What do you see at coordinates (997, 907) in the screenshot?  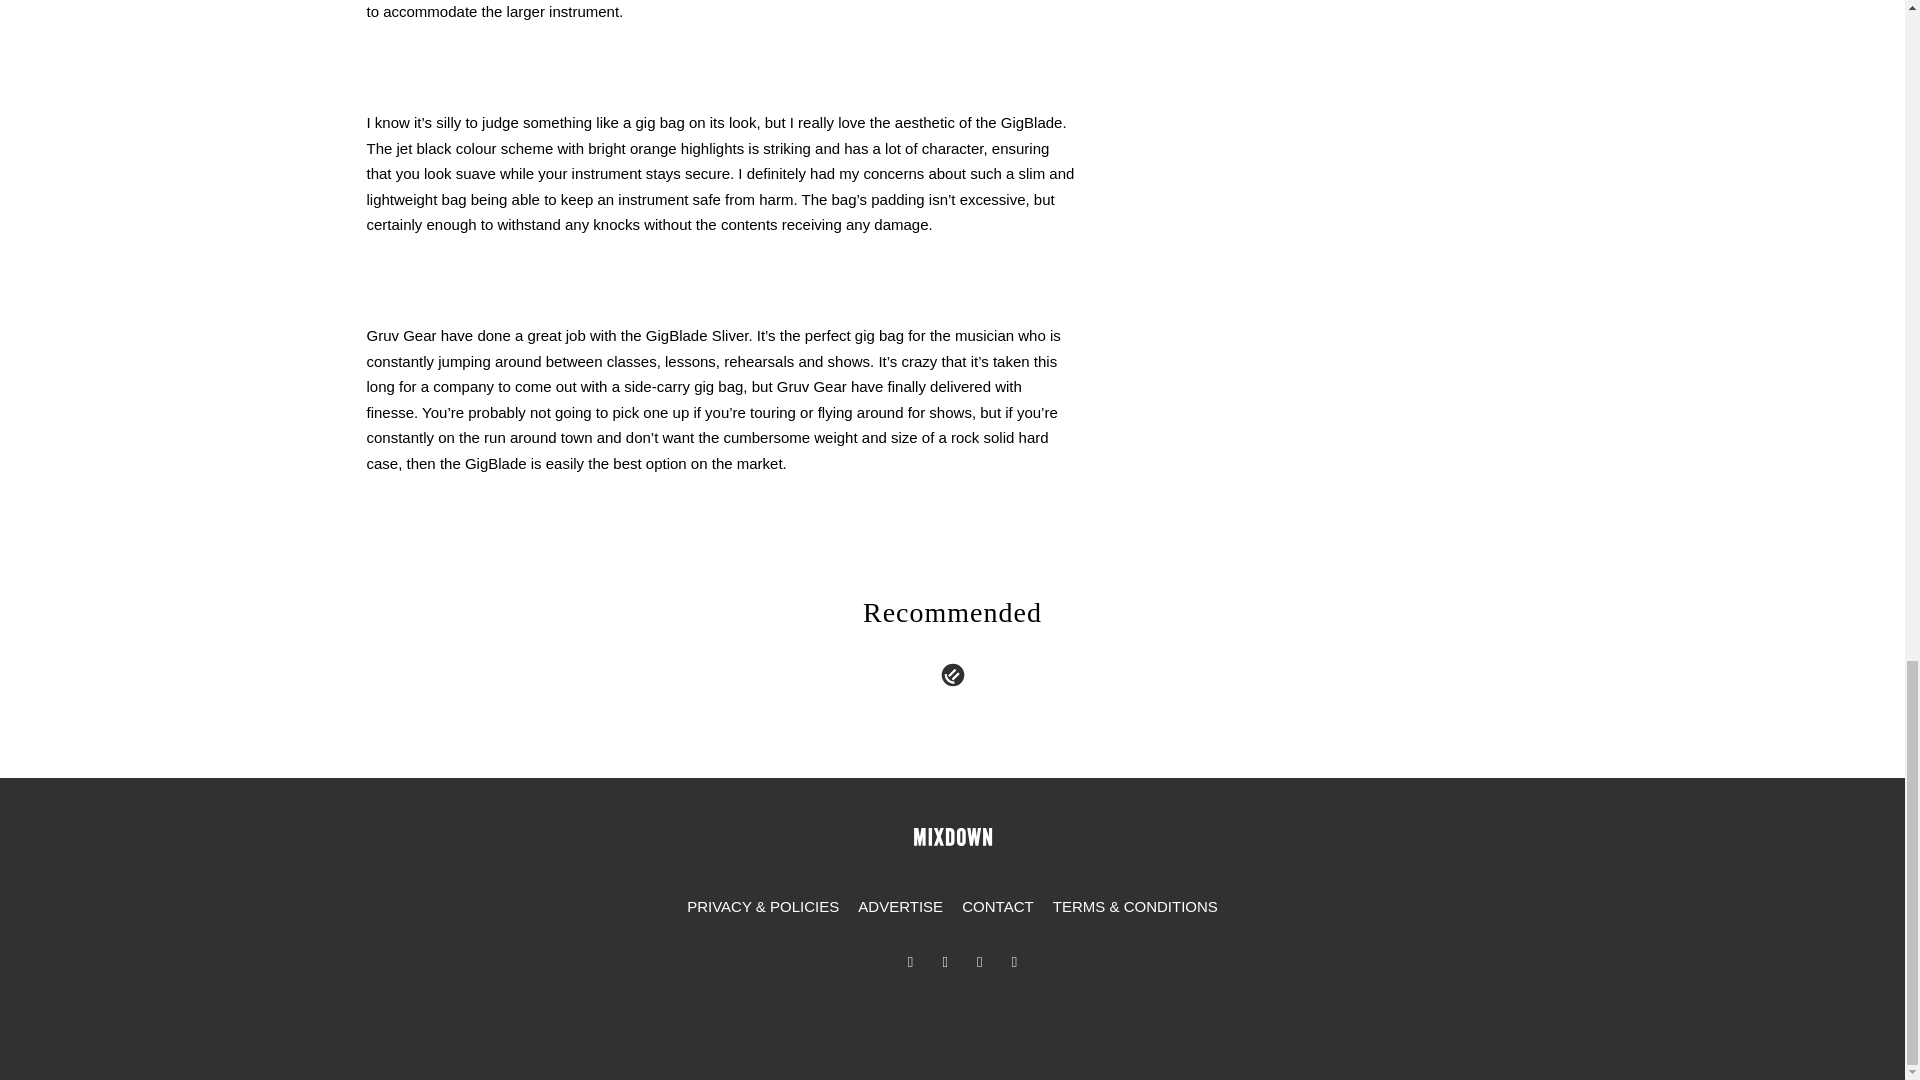 I see `CONTACT` at bounding box center [997, 907].